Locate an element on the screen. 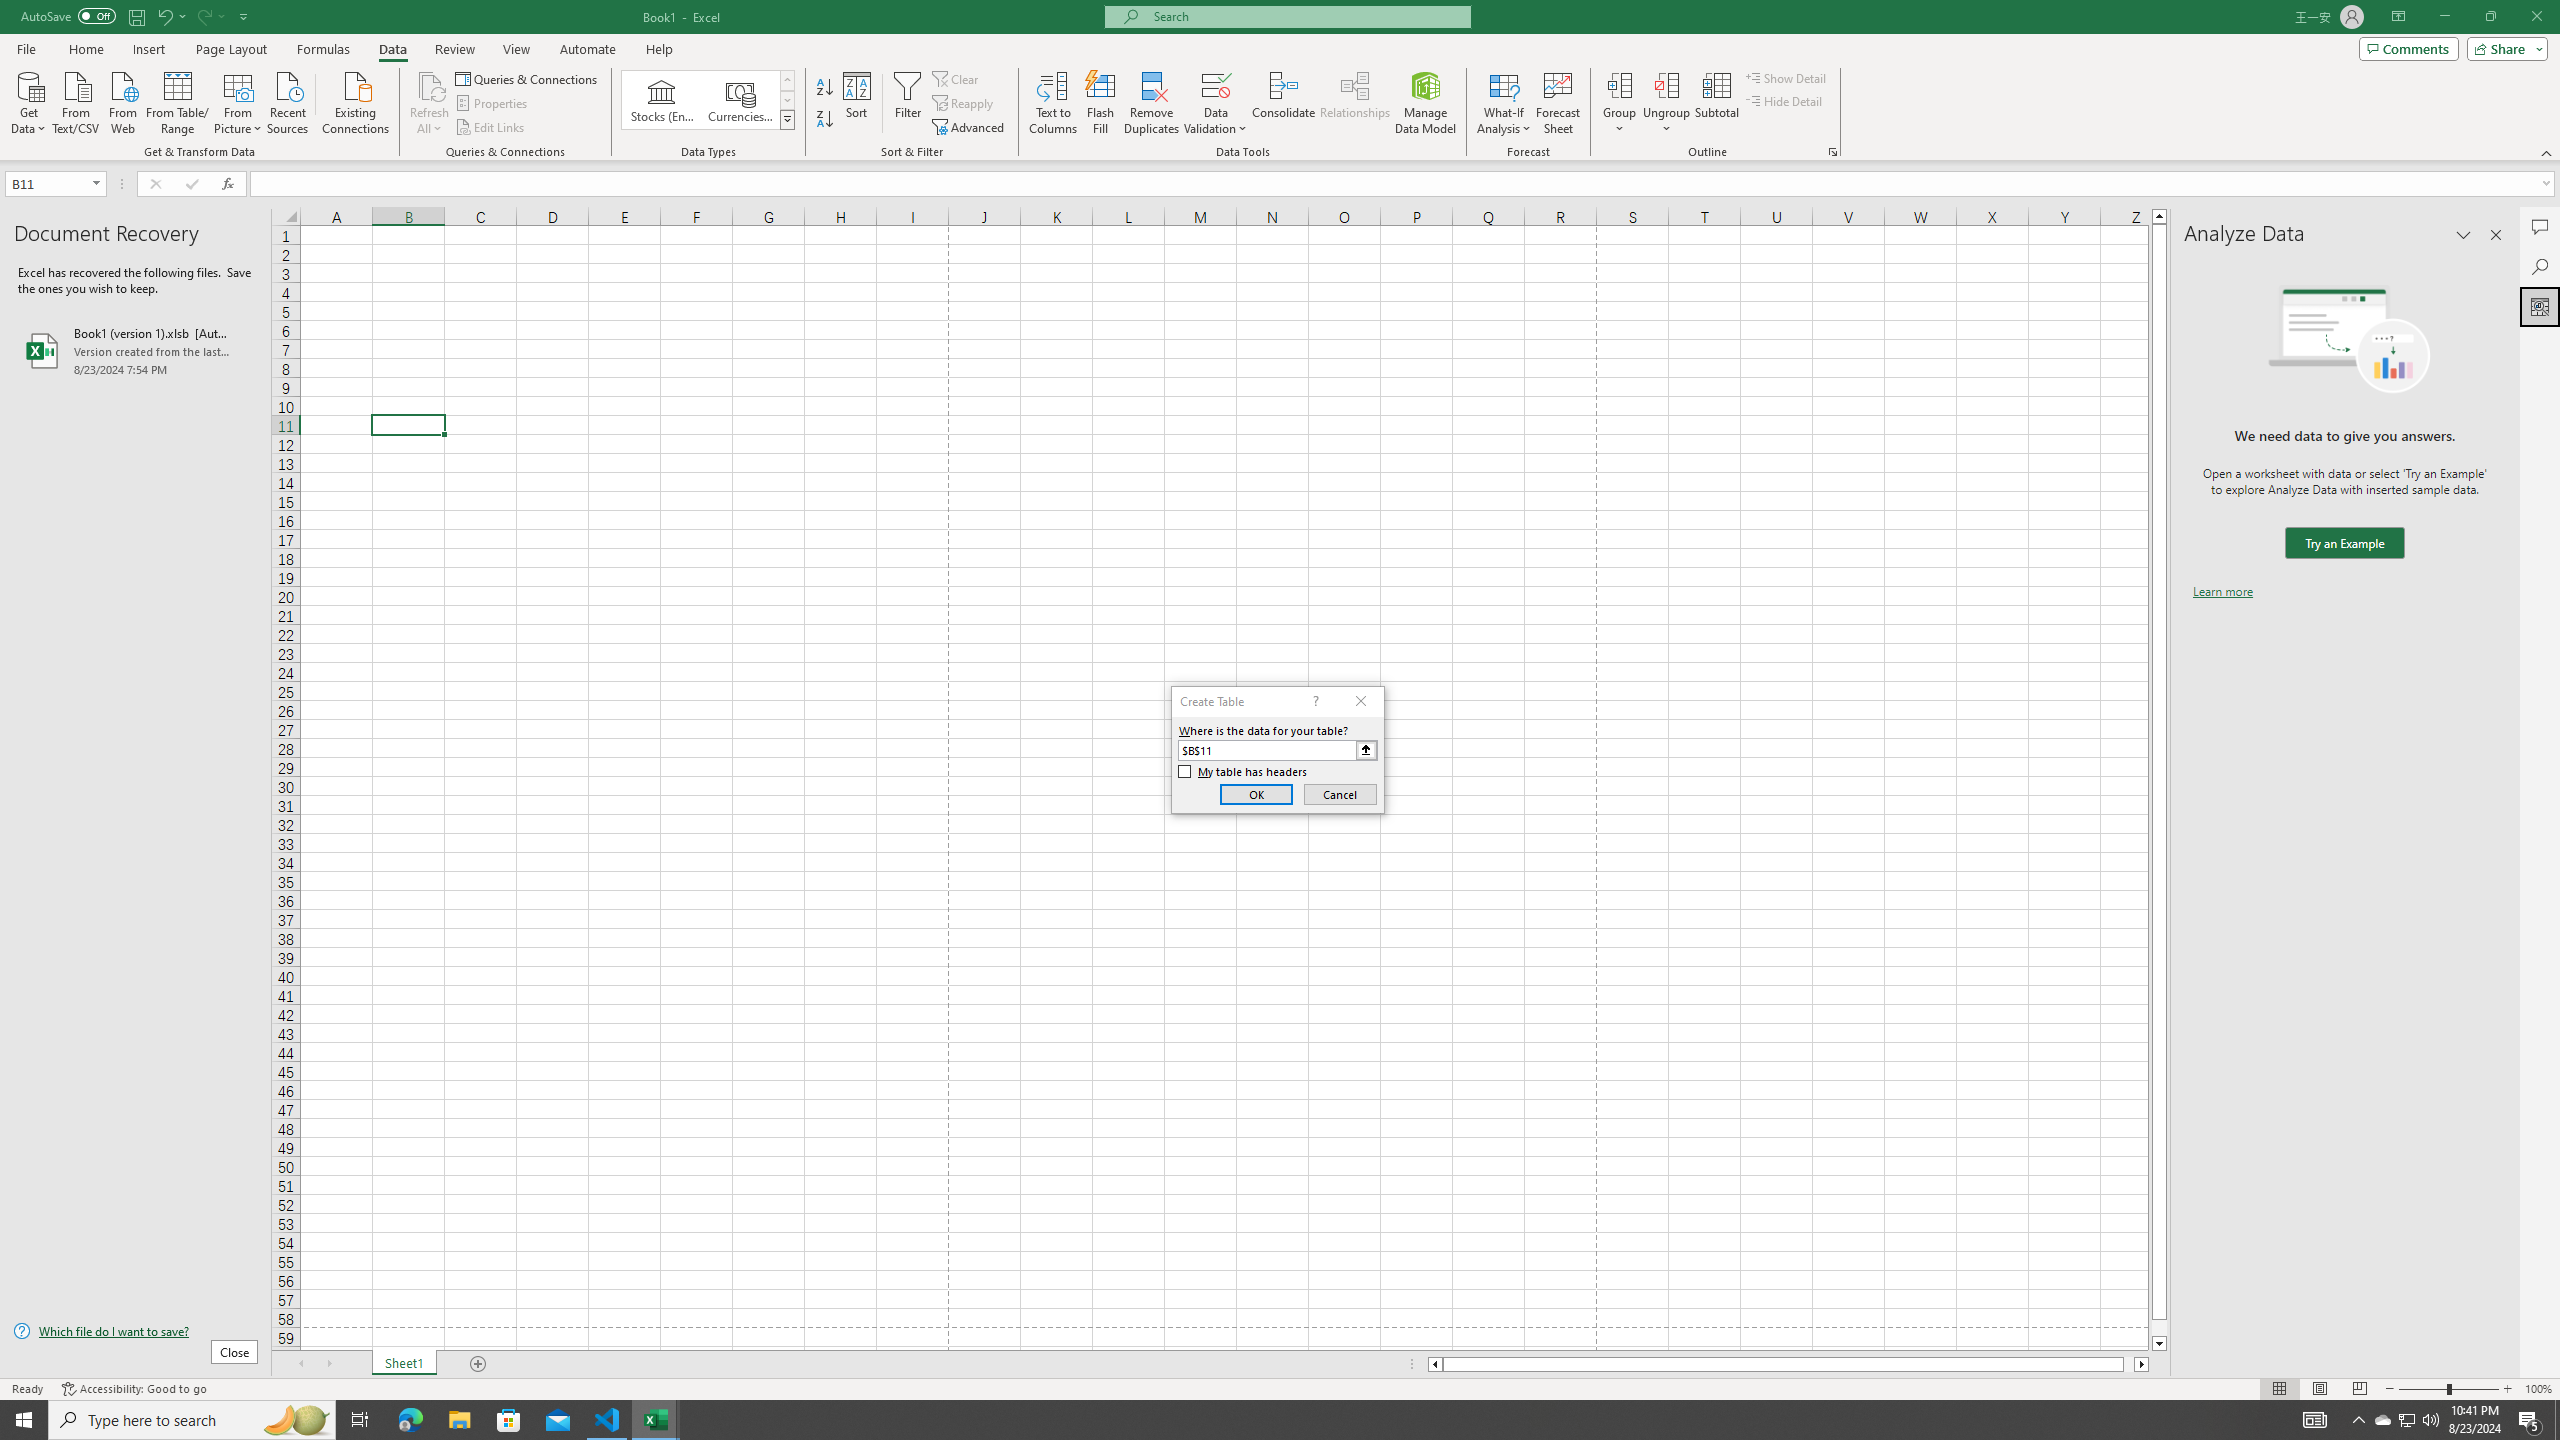 The image size is (2560, 1440). AutomationID: ConvertToLinkedEntity is located at coordinates (708, 100).